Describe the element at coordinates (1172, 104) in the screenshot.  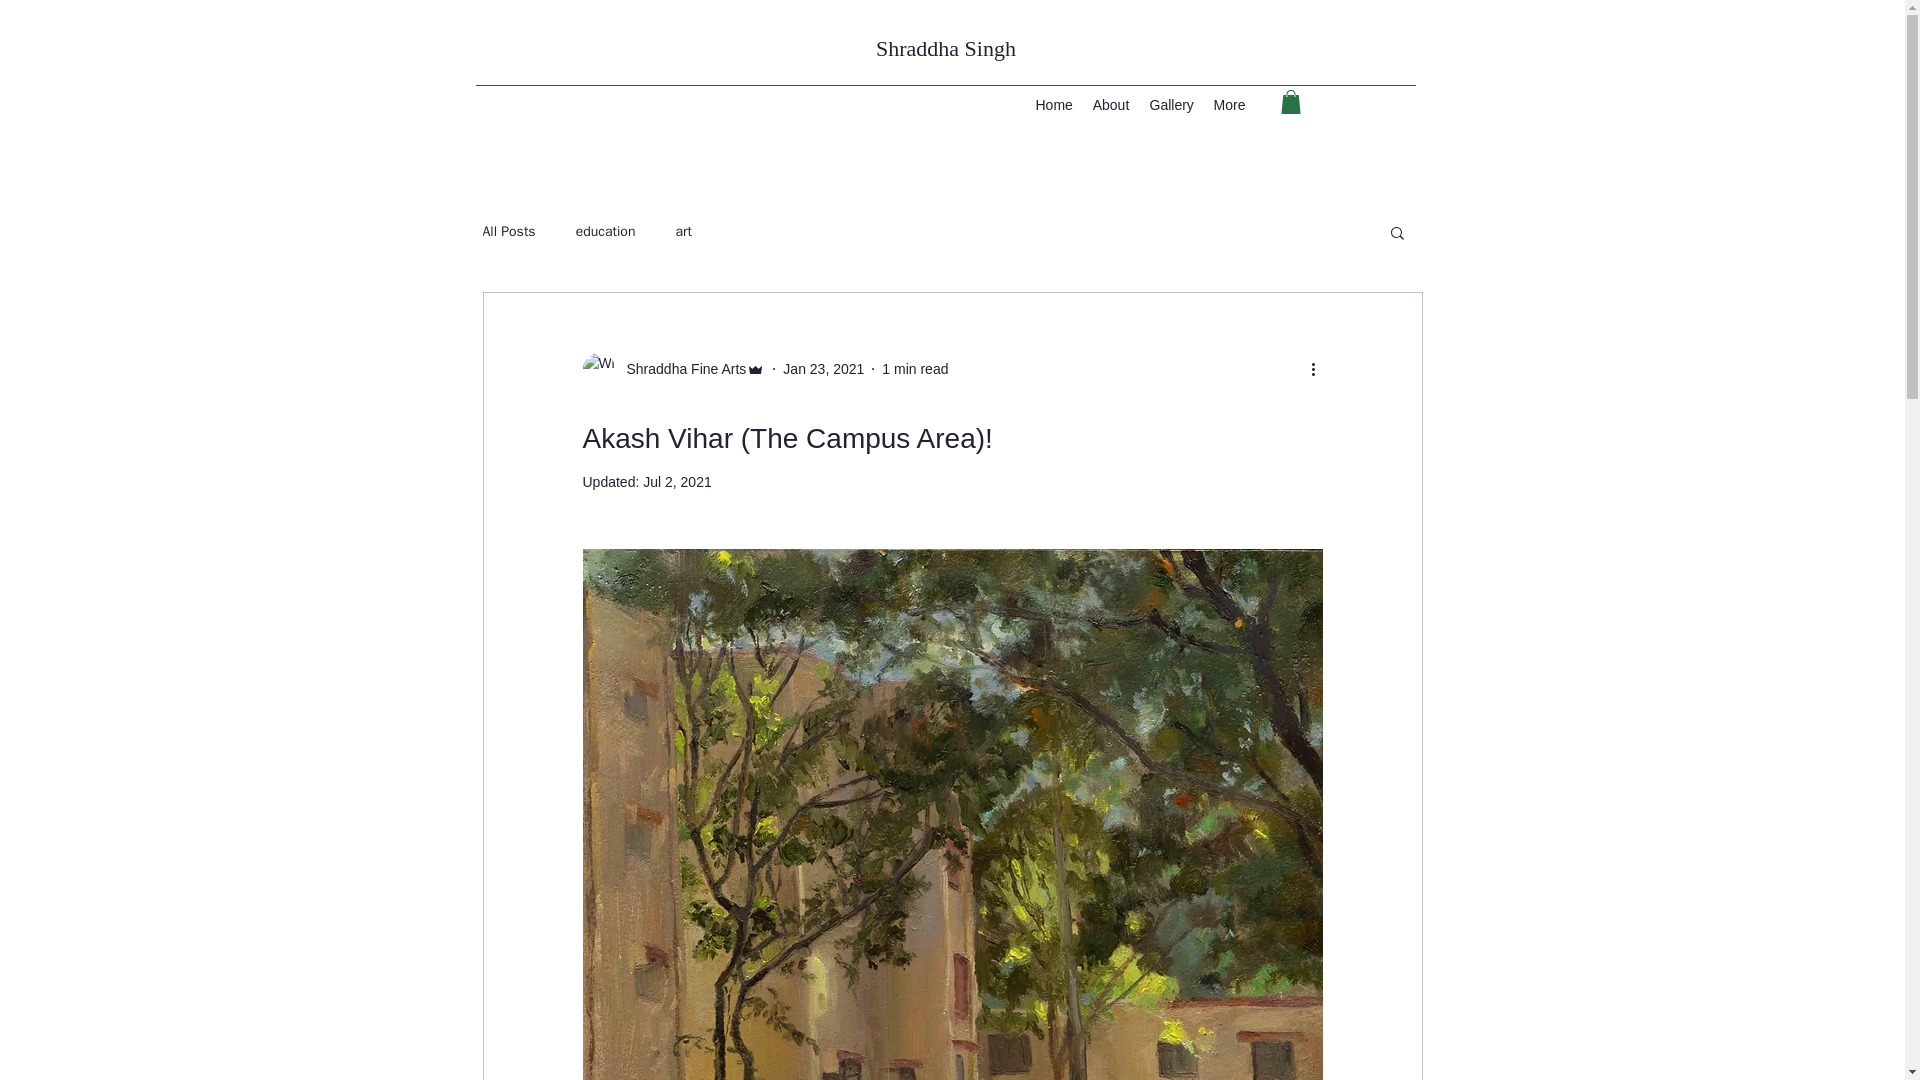
I see `Gallery` at that location.